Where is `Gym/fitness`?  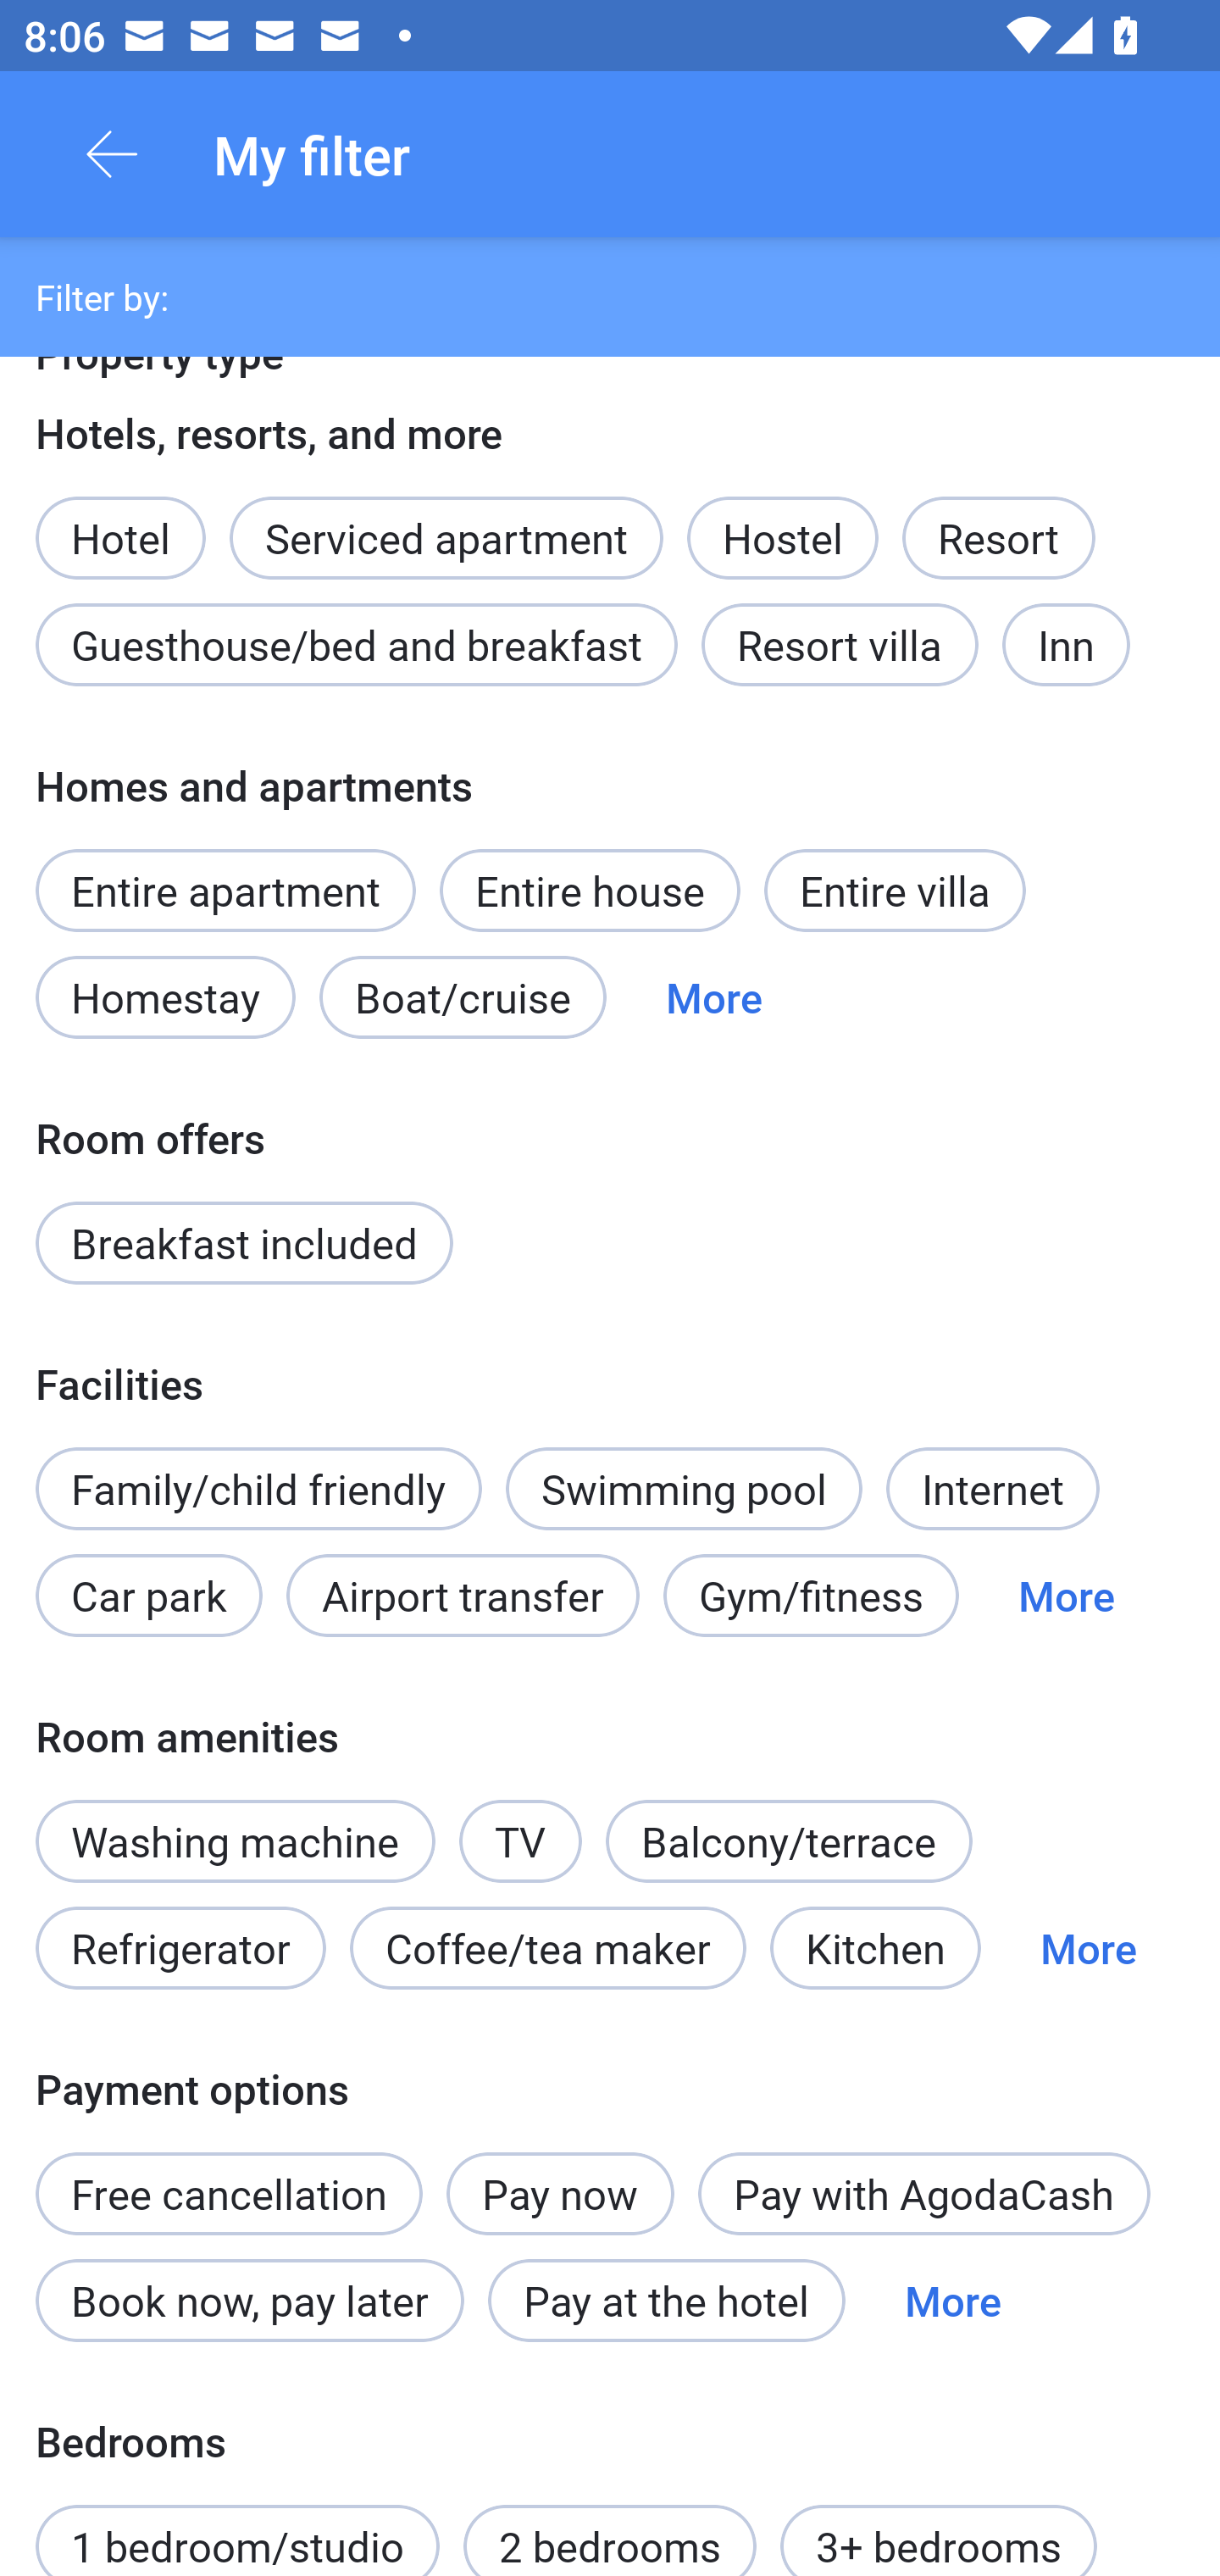
Gym/fitness is located at coordinates (811, 1595).